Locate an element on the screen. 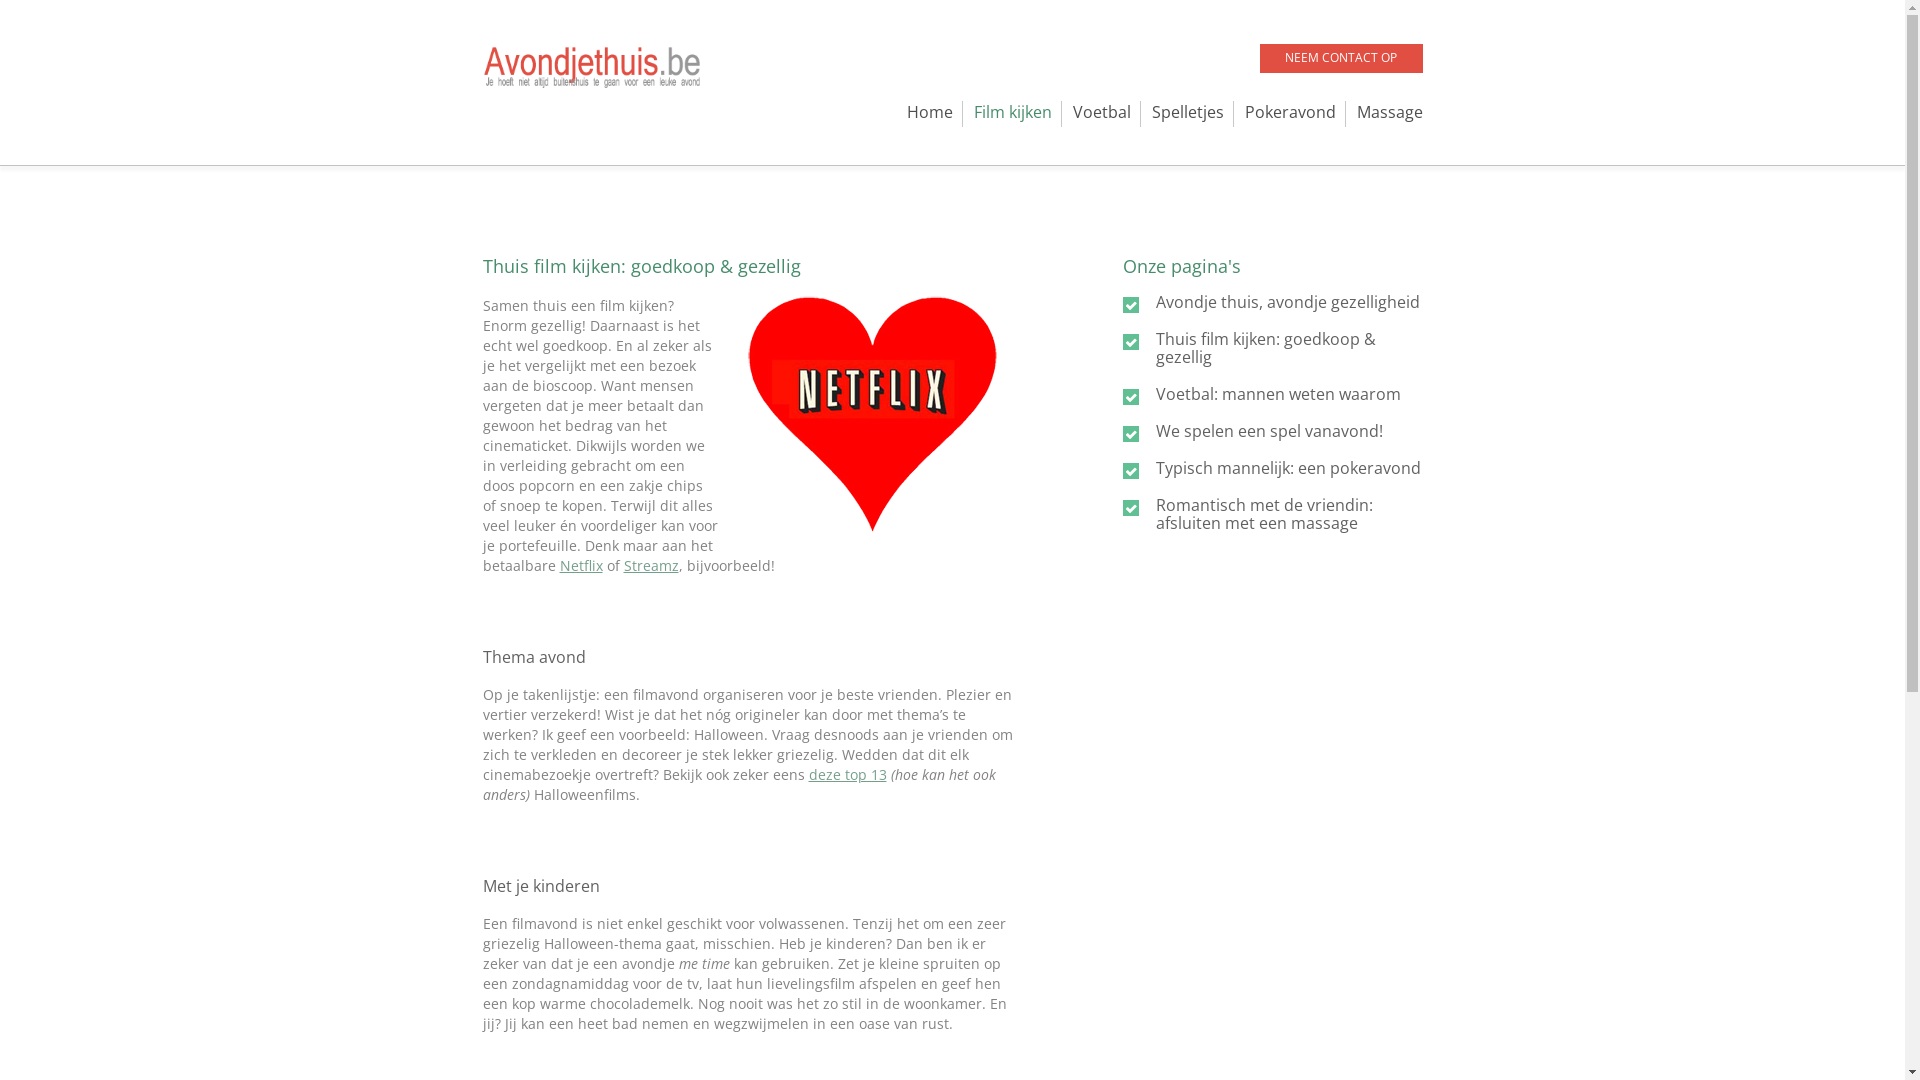  Pokeravond is located at coordinates (1290, 112).